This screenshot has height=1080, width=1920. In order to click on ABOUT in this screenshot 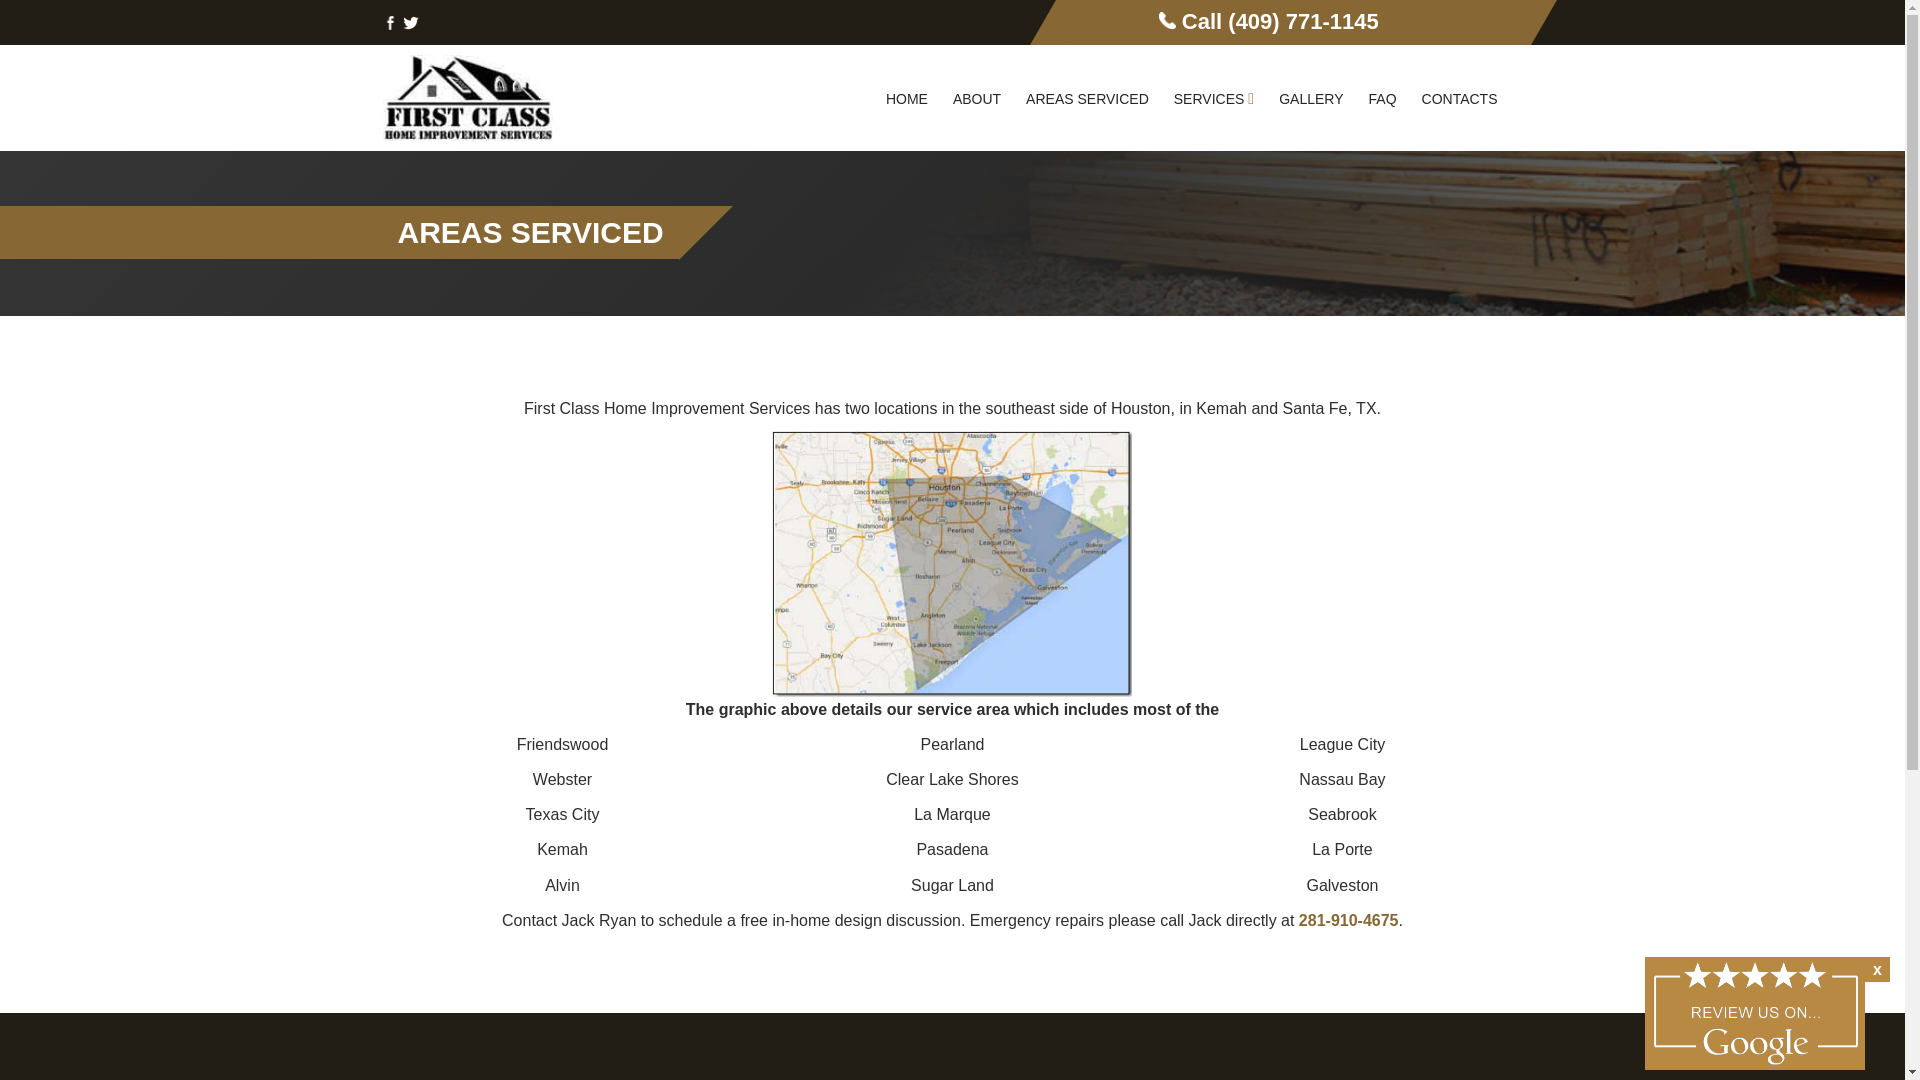, I will do `click(976, 97)`.